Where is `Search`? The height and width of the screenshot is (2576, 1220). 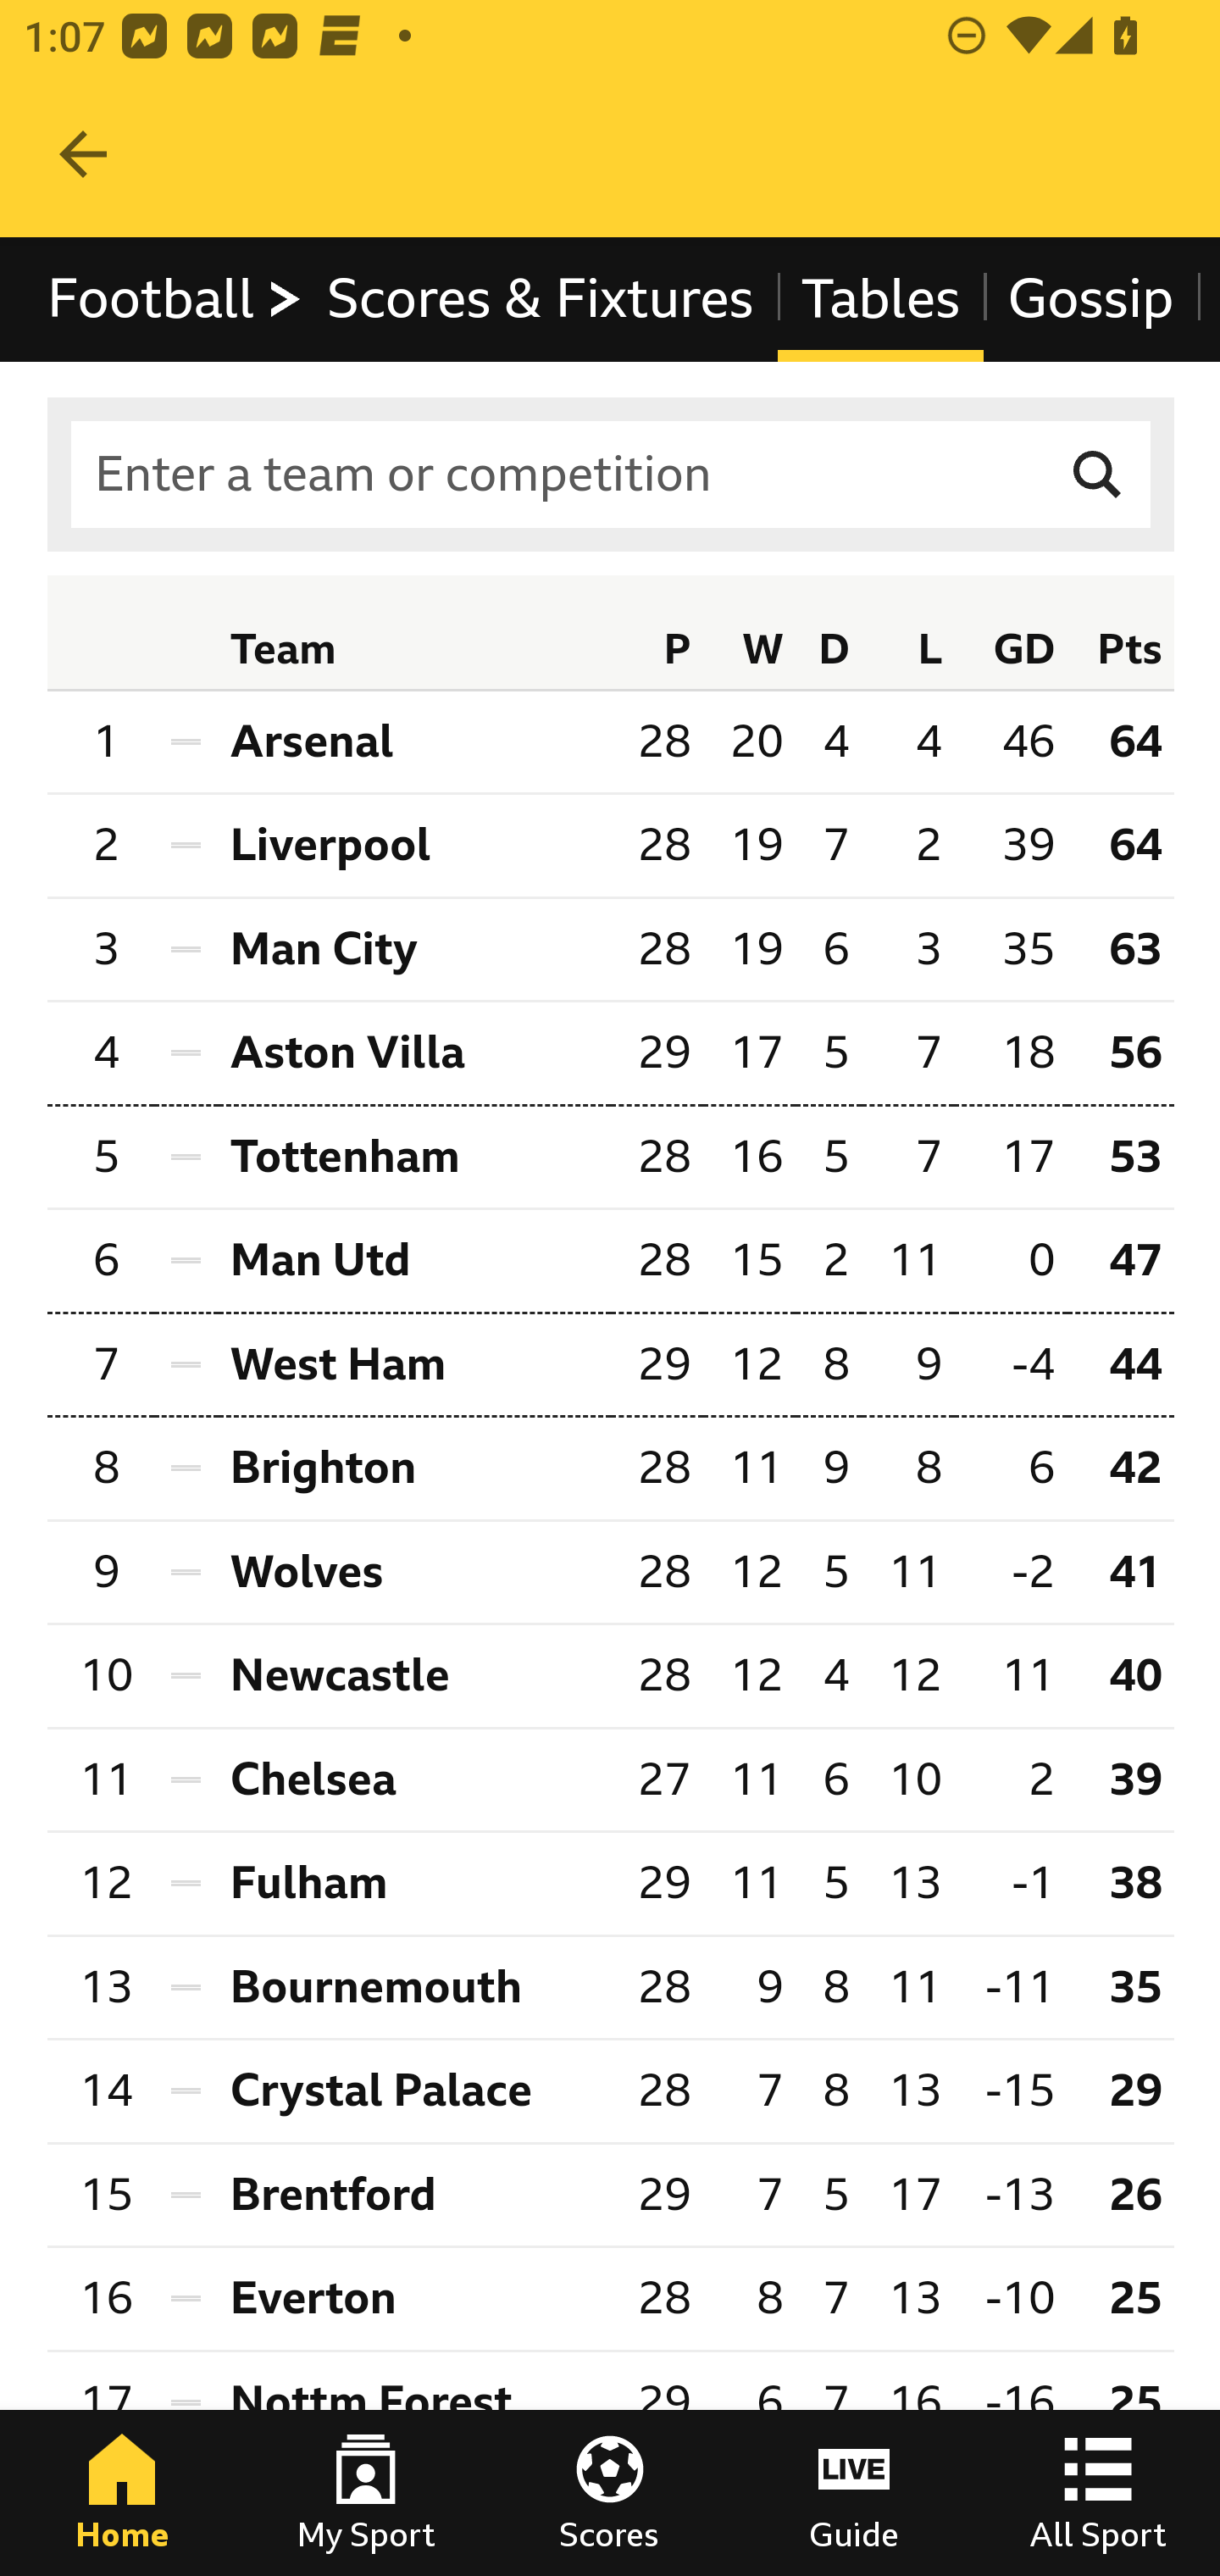 Search is located at coordinates (1098, 475).